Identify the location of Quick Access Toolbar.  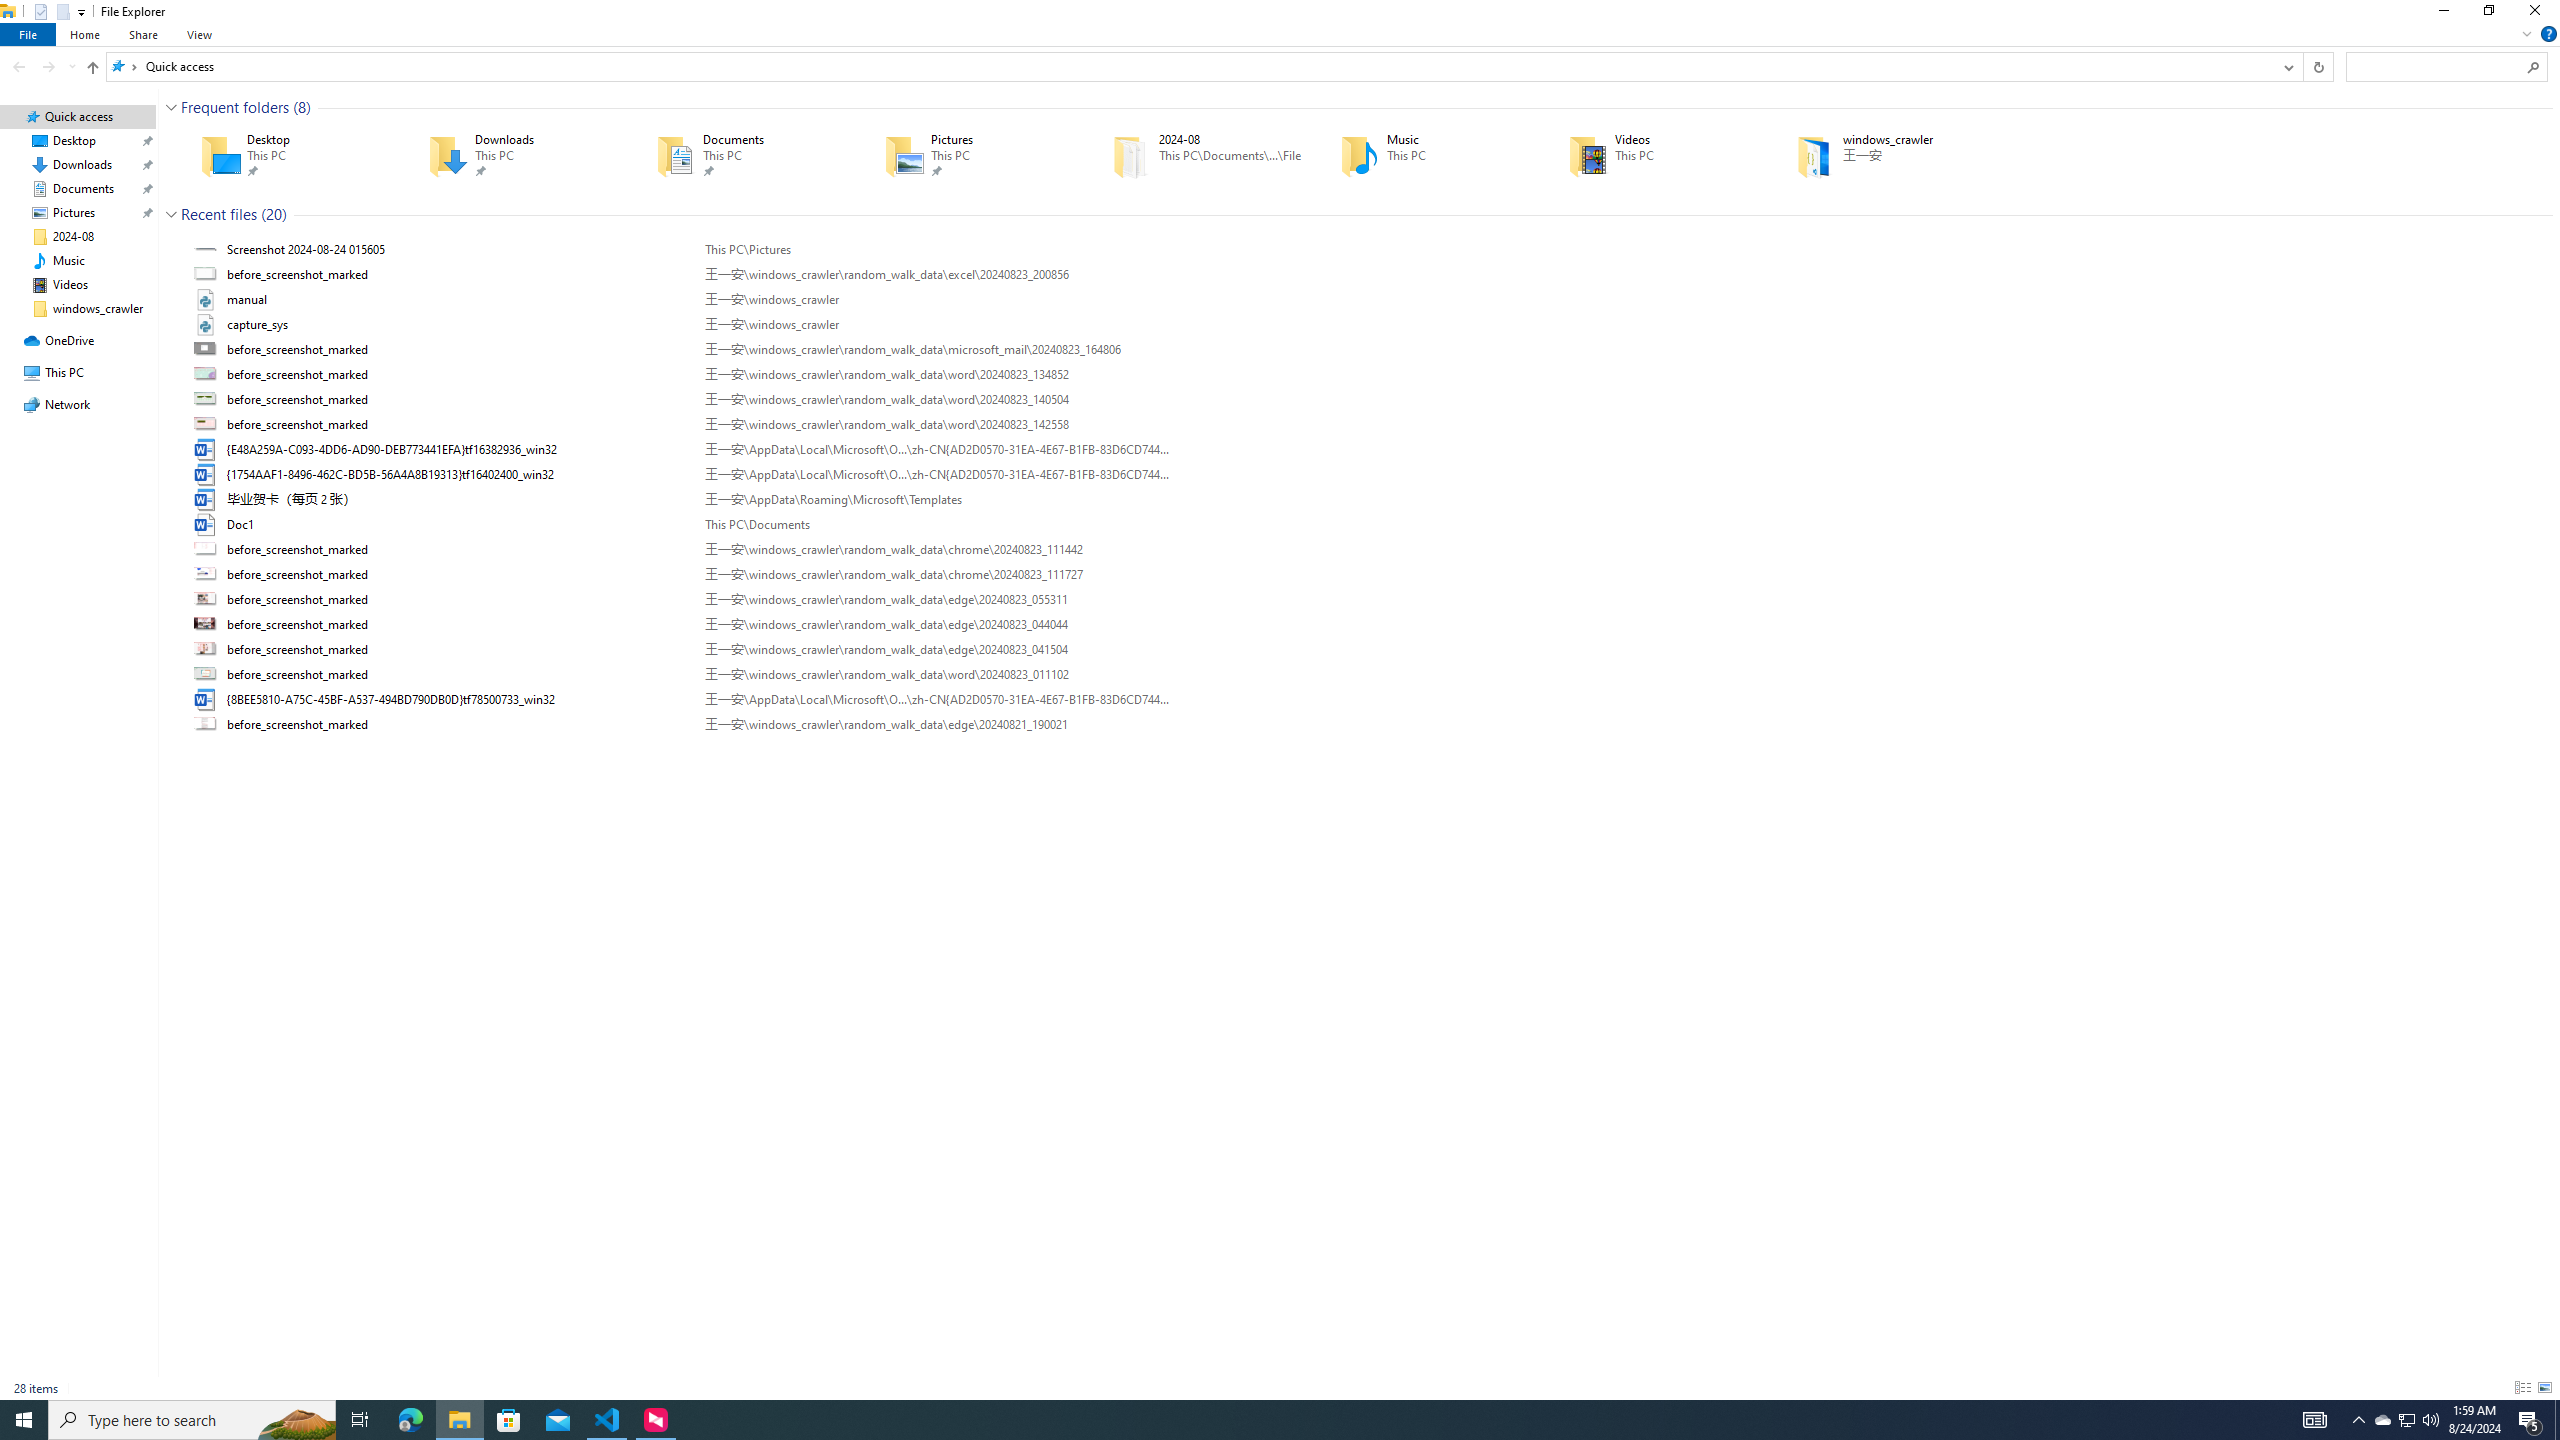
(52, 12).